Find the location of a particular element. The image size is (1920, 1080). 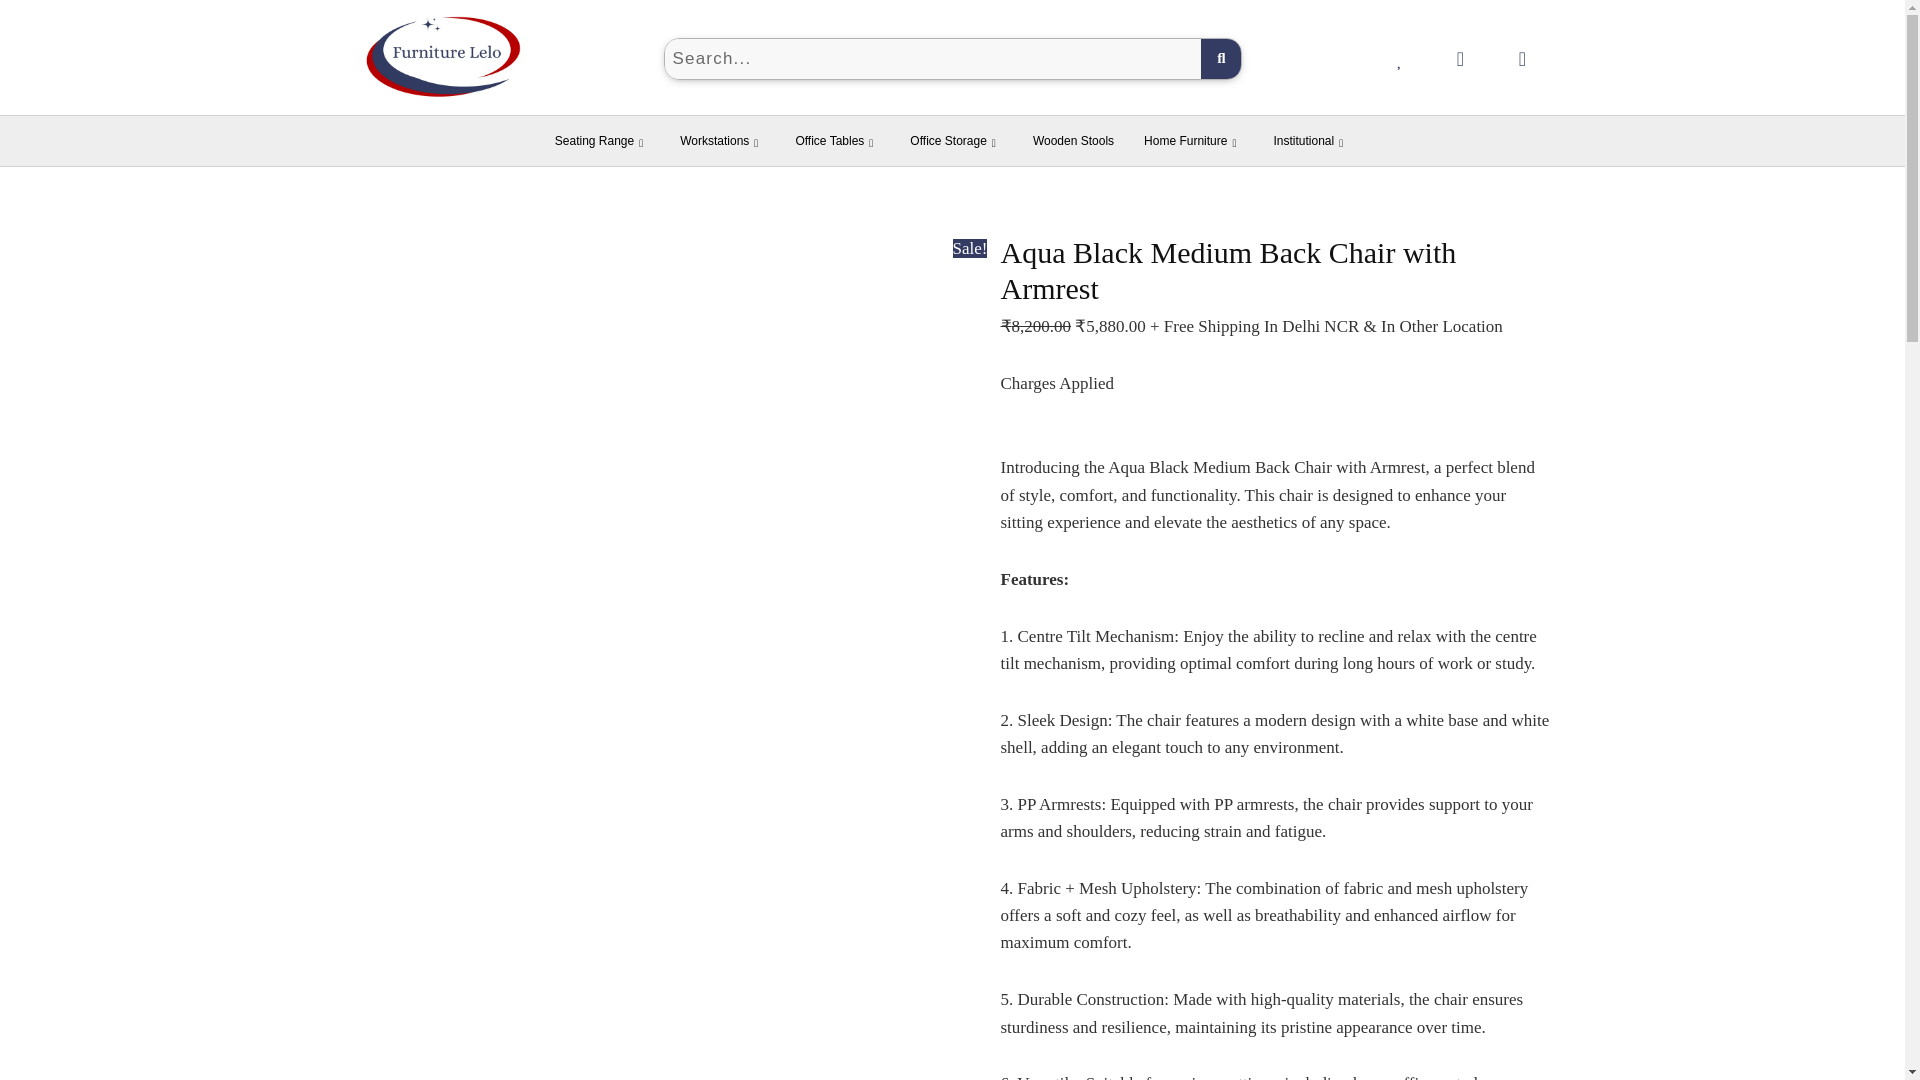

Workstations is located at coordinates (722, 140).